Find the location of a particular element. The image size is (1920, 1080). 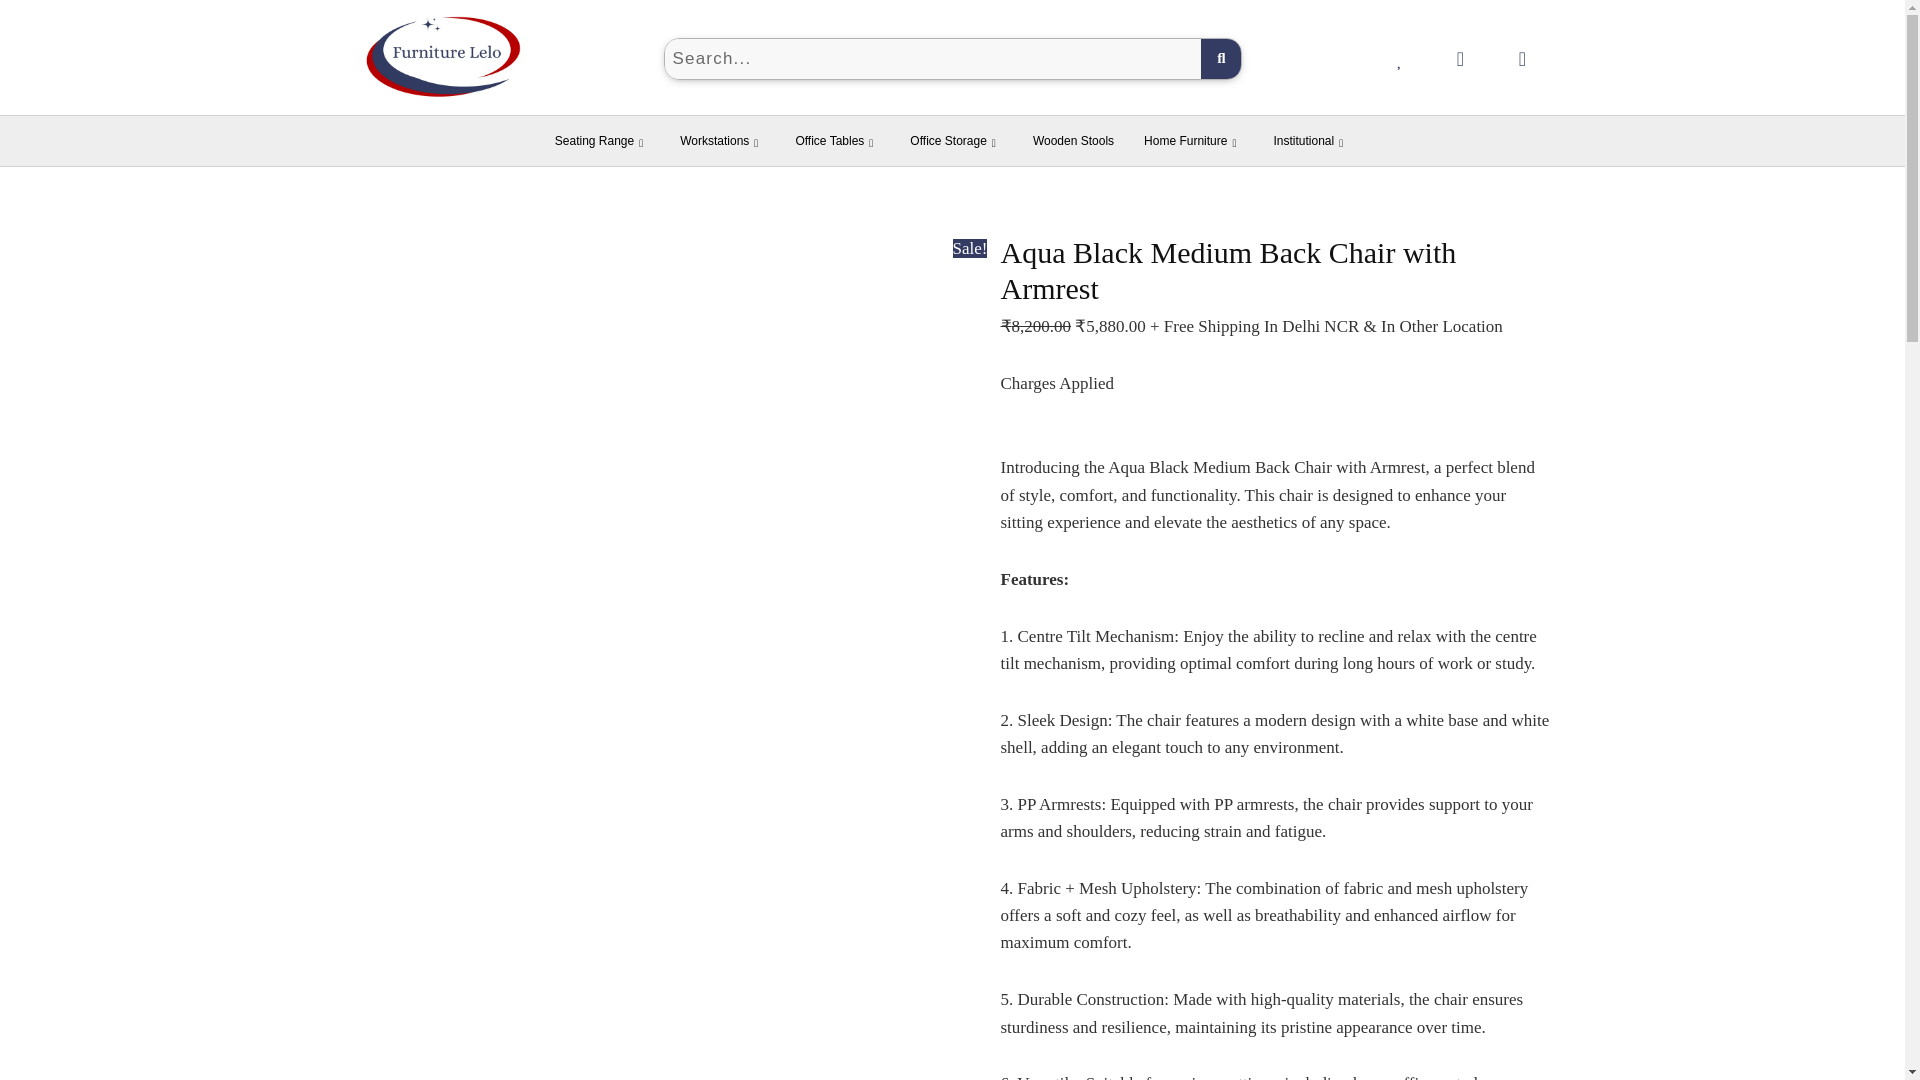

Workstations is located at coordinates (722, 140).